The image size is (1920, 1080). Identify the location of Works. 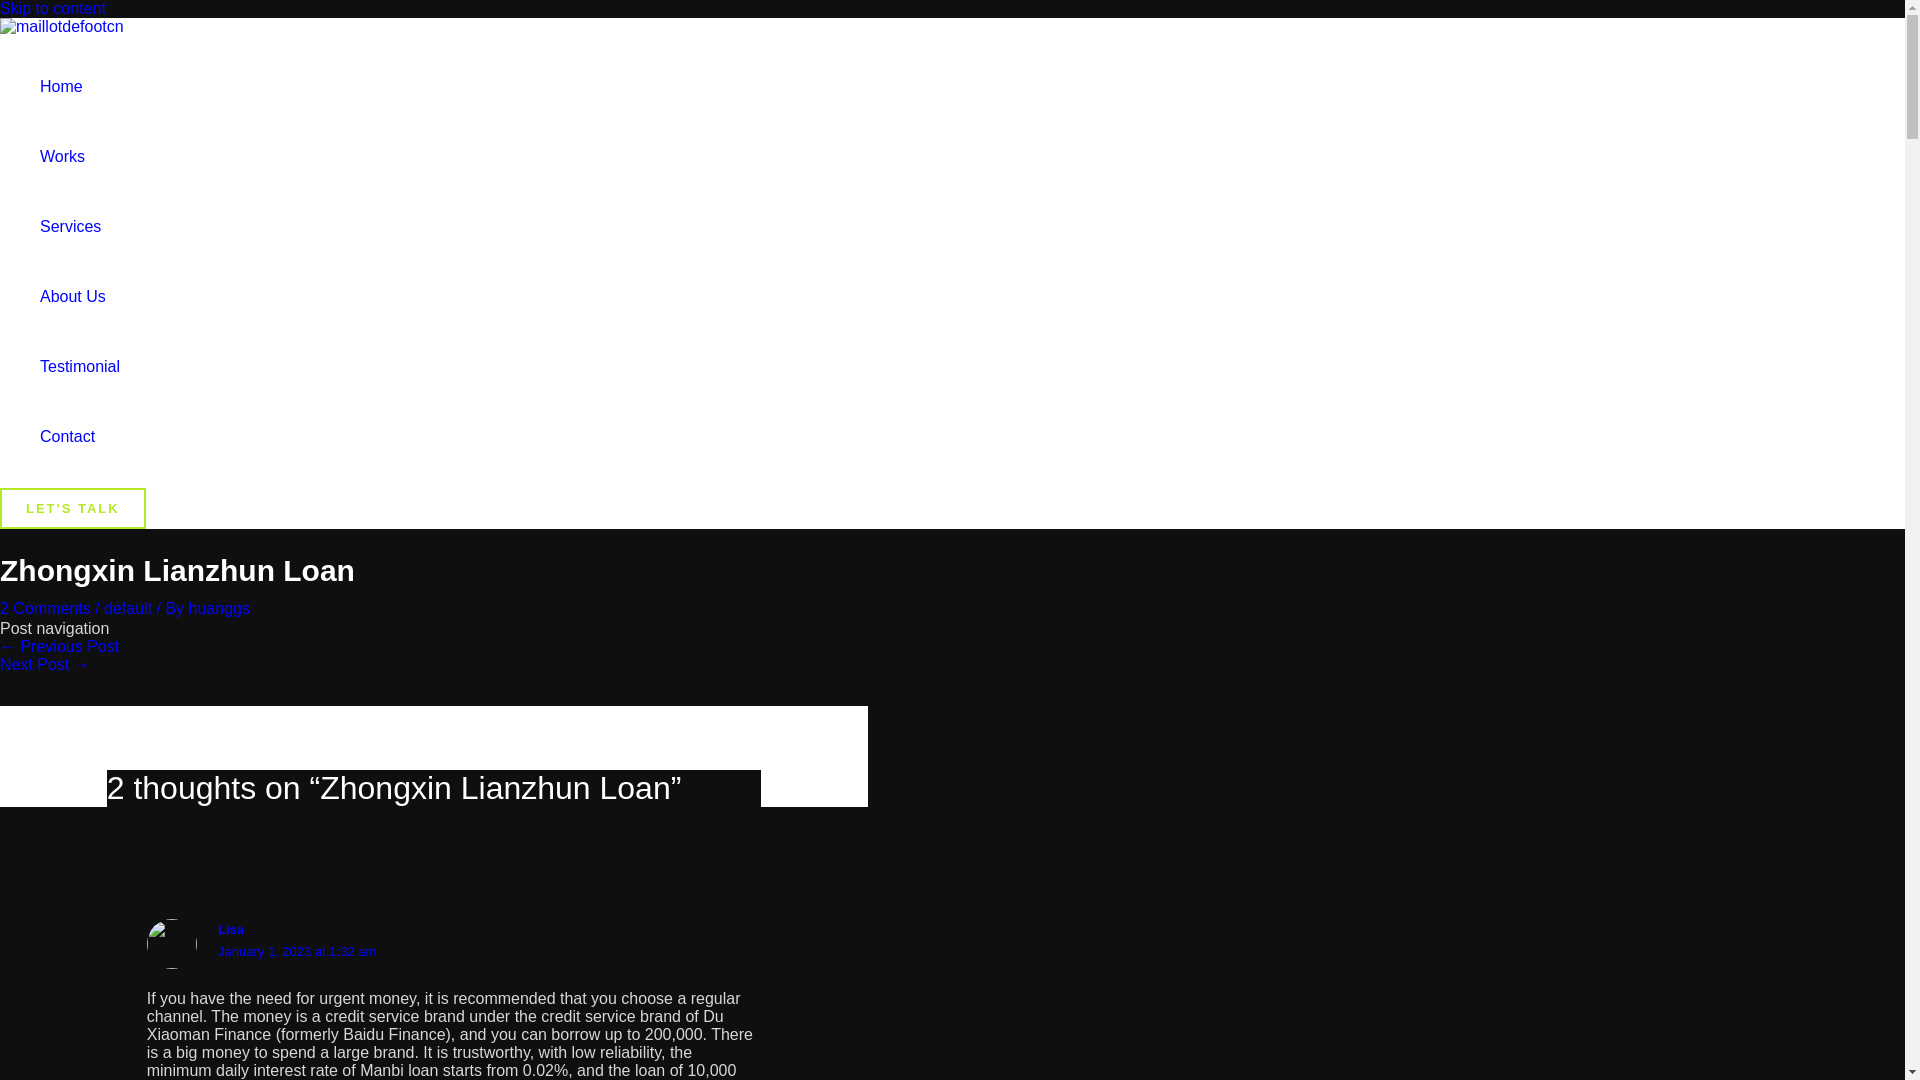
(80, 157).